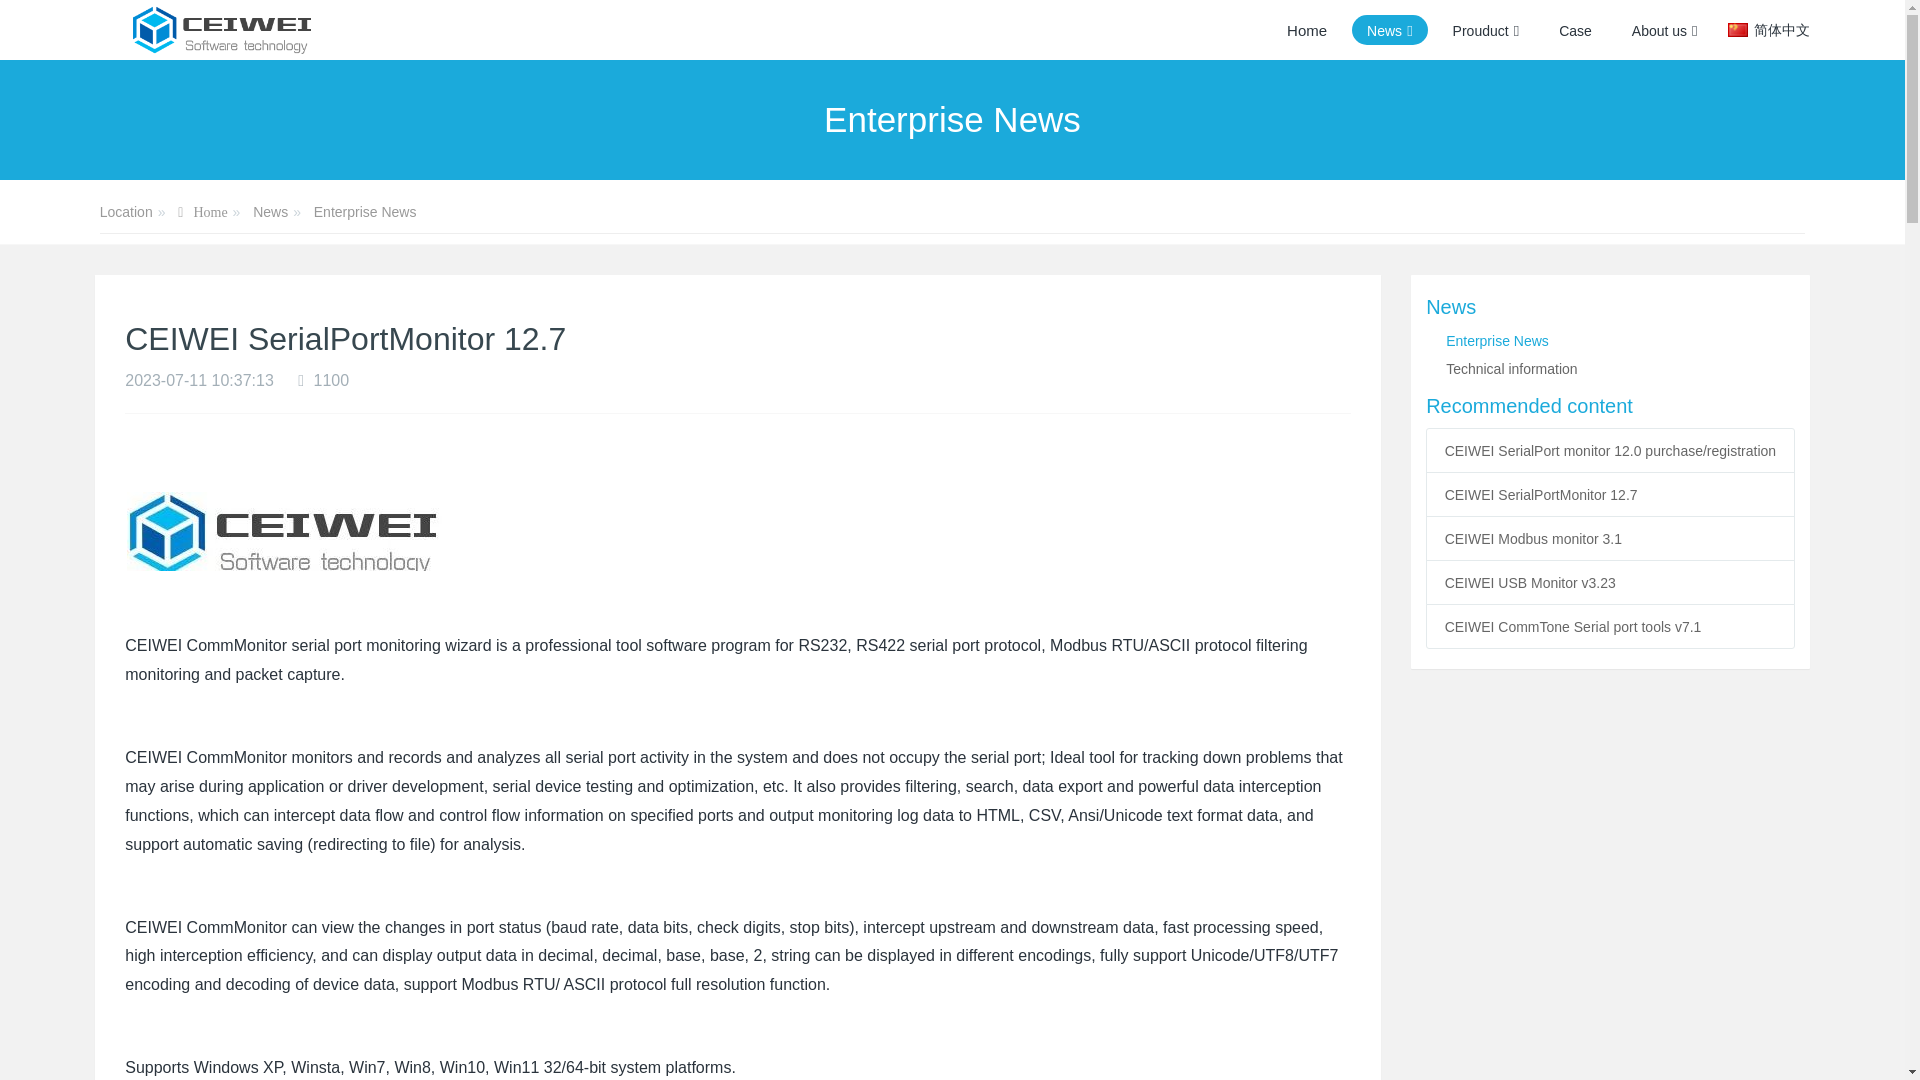 The width and height of the screenshot is (1920, 1080). I want to click on News, so click(1610, 306).